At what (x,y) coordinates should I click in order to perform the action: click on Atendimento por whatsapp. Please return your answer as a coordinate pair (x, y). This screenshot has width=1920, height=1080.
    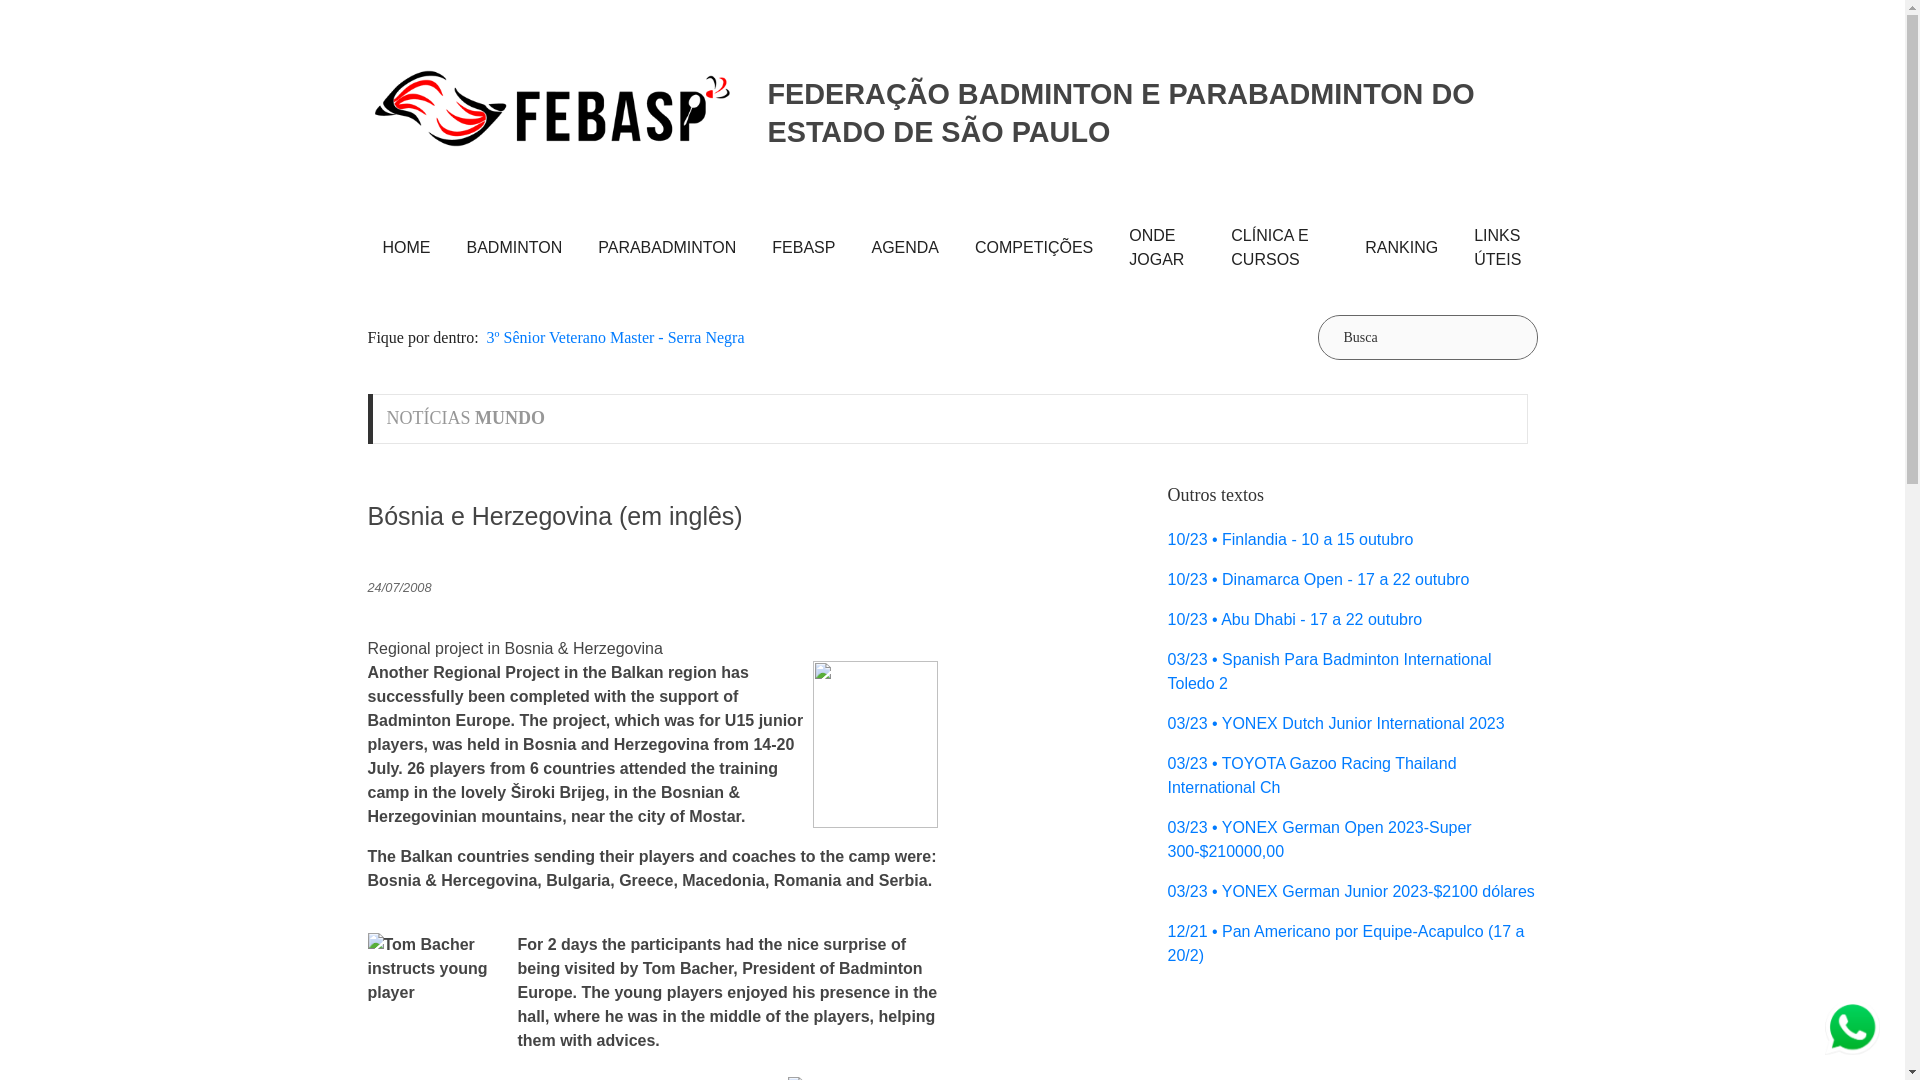
    Looking at the image, I should click on (1852, 1028).